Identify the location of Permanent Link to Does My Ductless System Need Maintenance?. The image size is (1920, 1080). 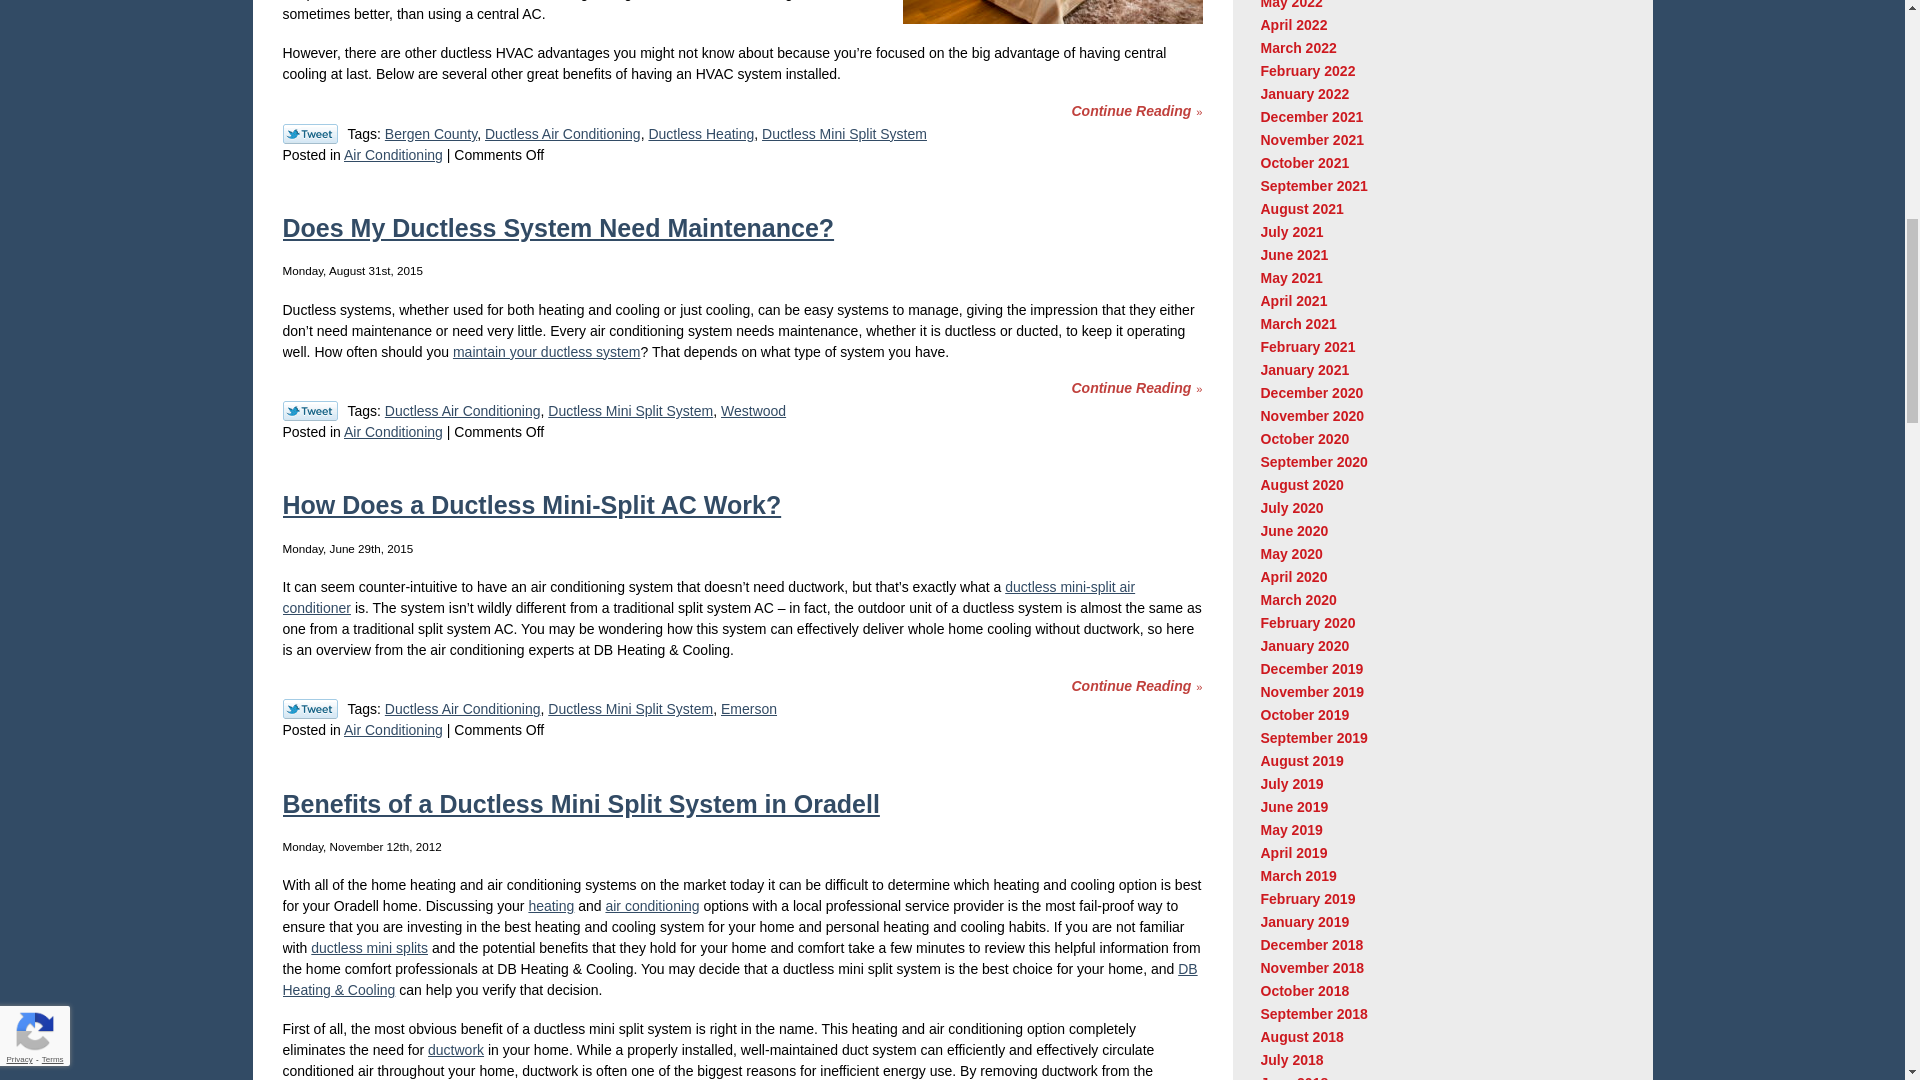
(1136, 388).